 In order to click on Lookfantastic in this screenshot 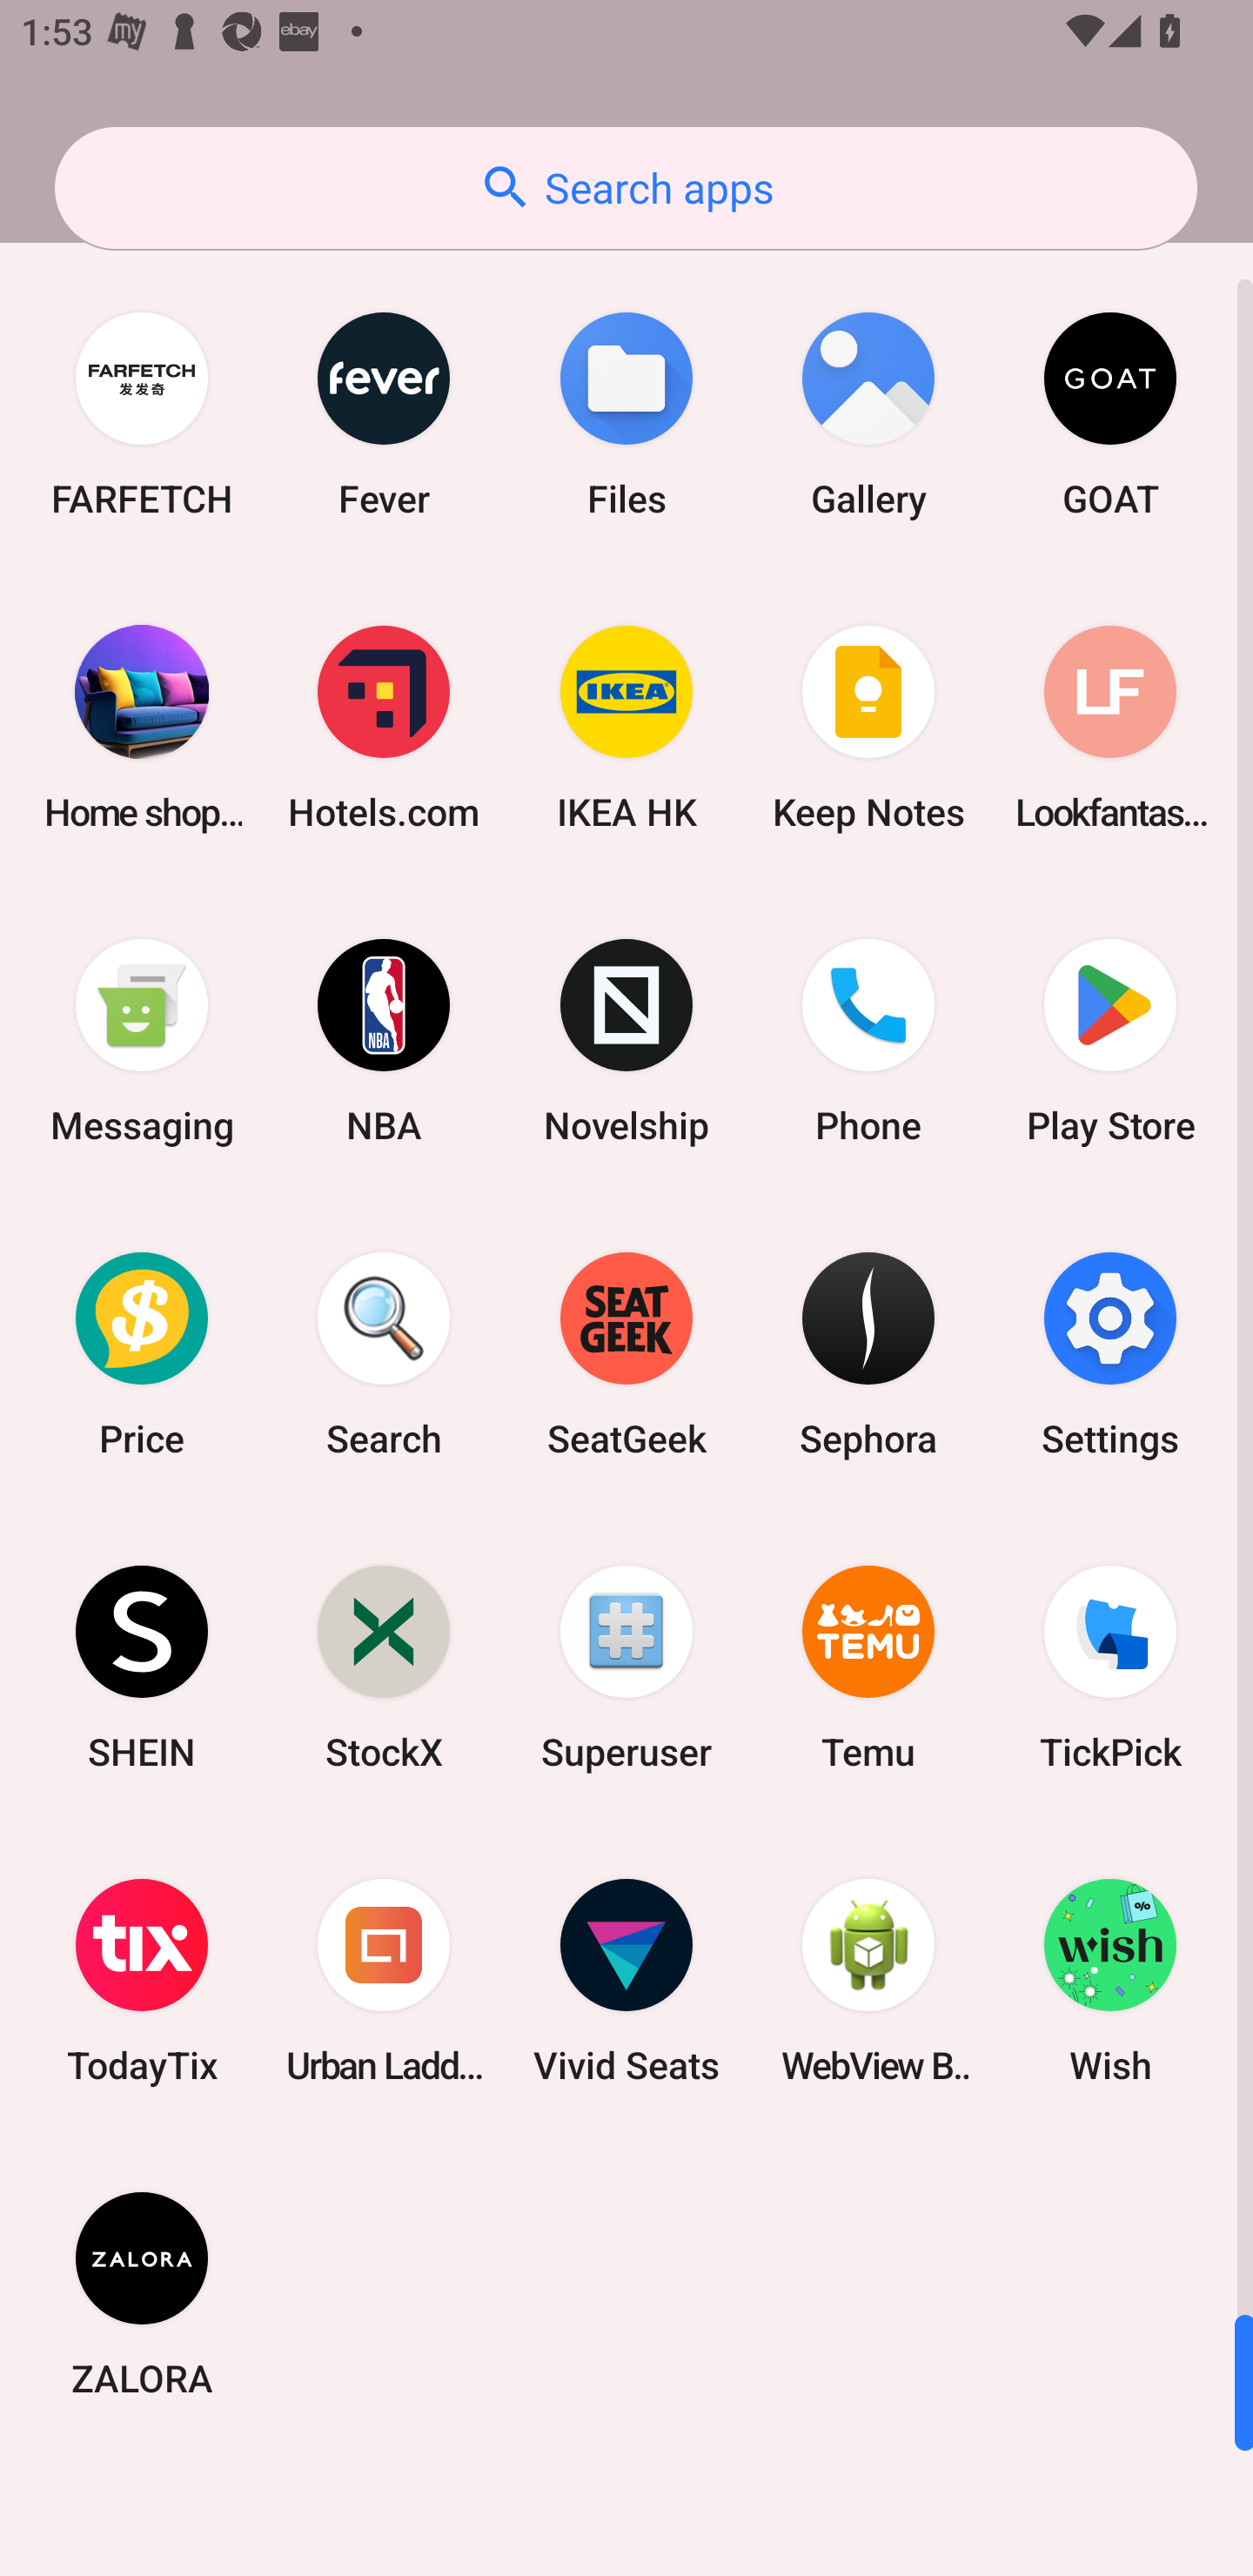, I will do `click(1110, 728)`.